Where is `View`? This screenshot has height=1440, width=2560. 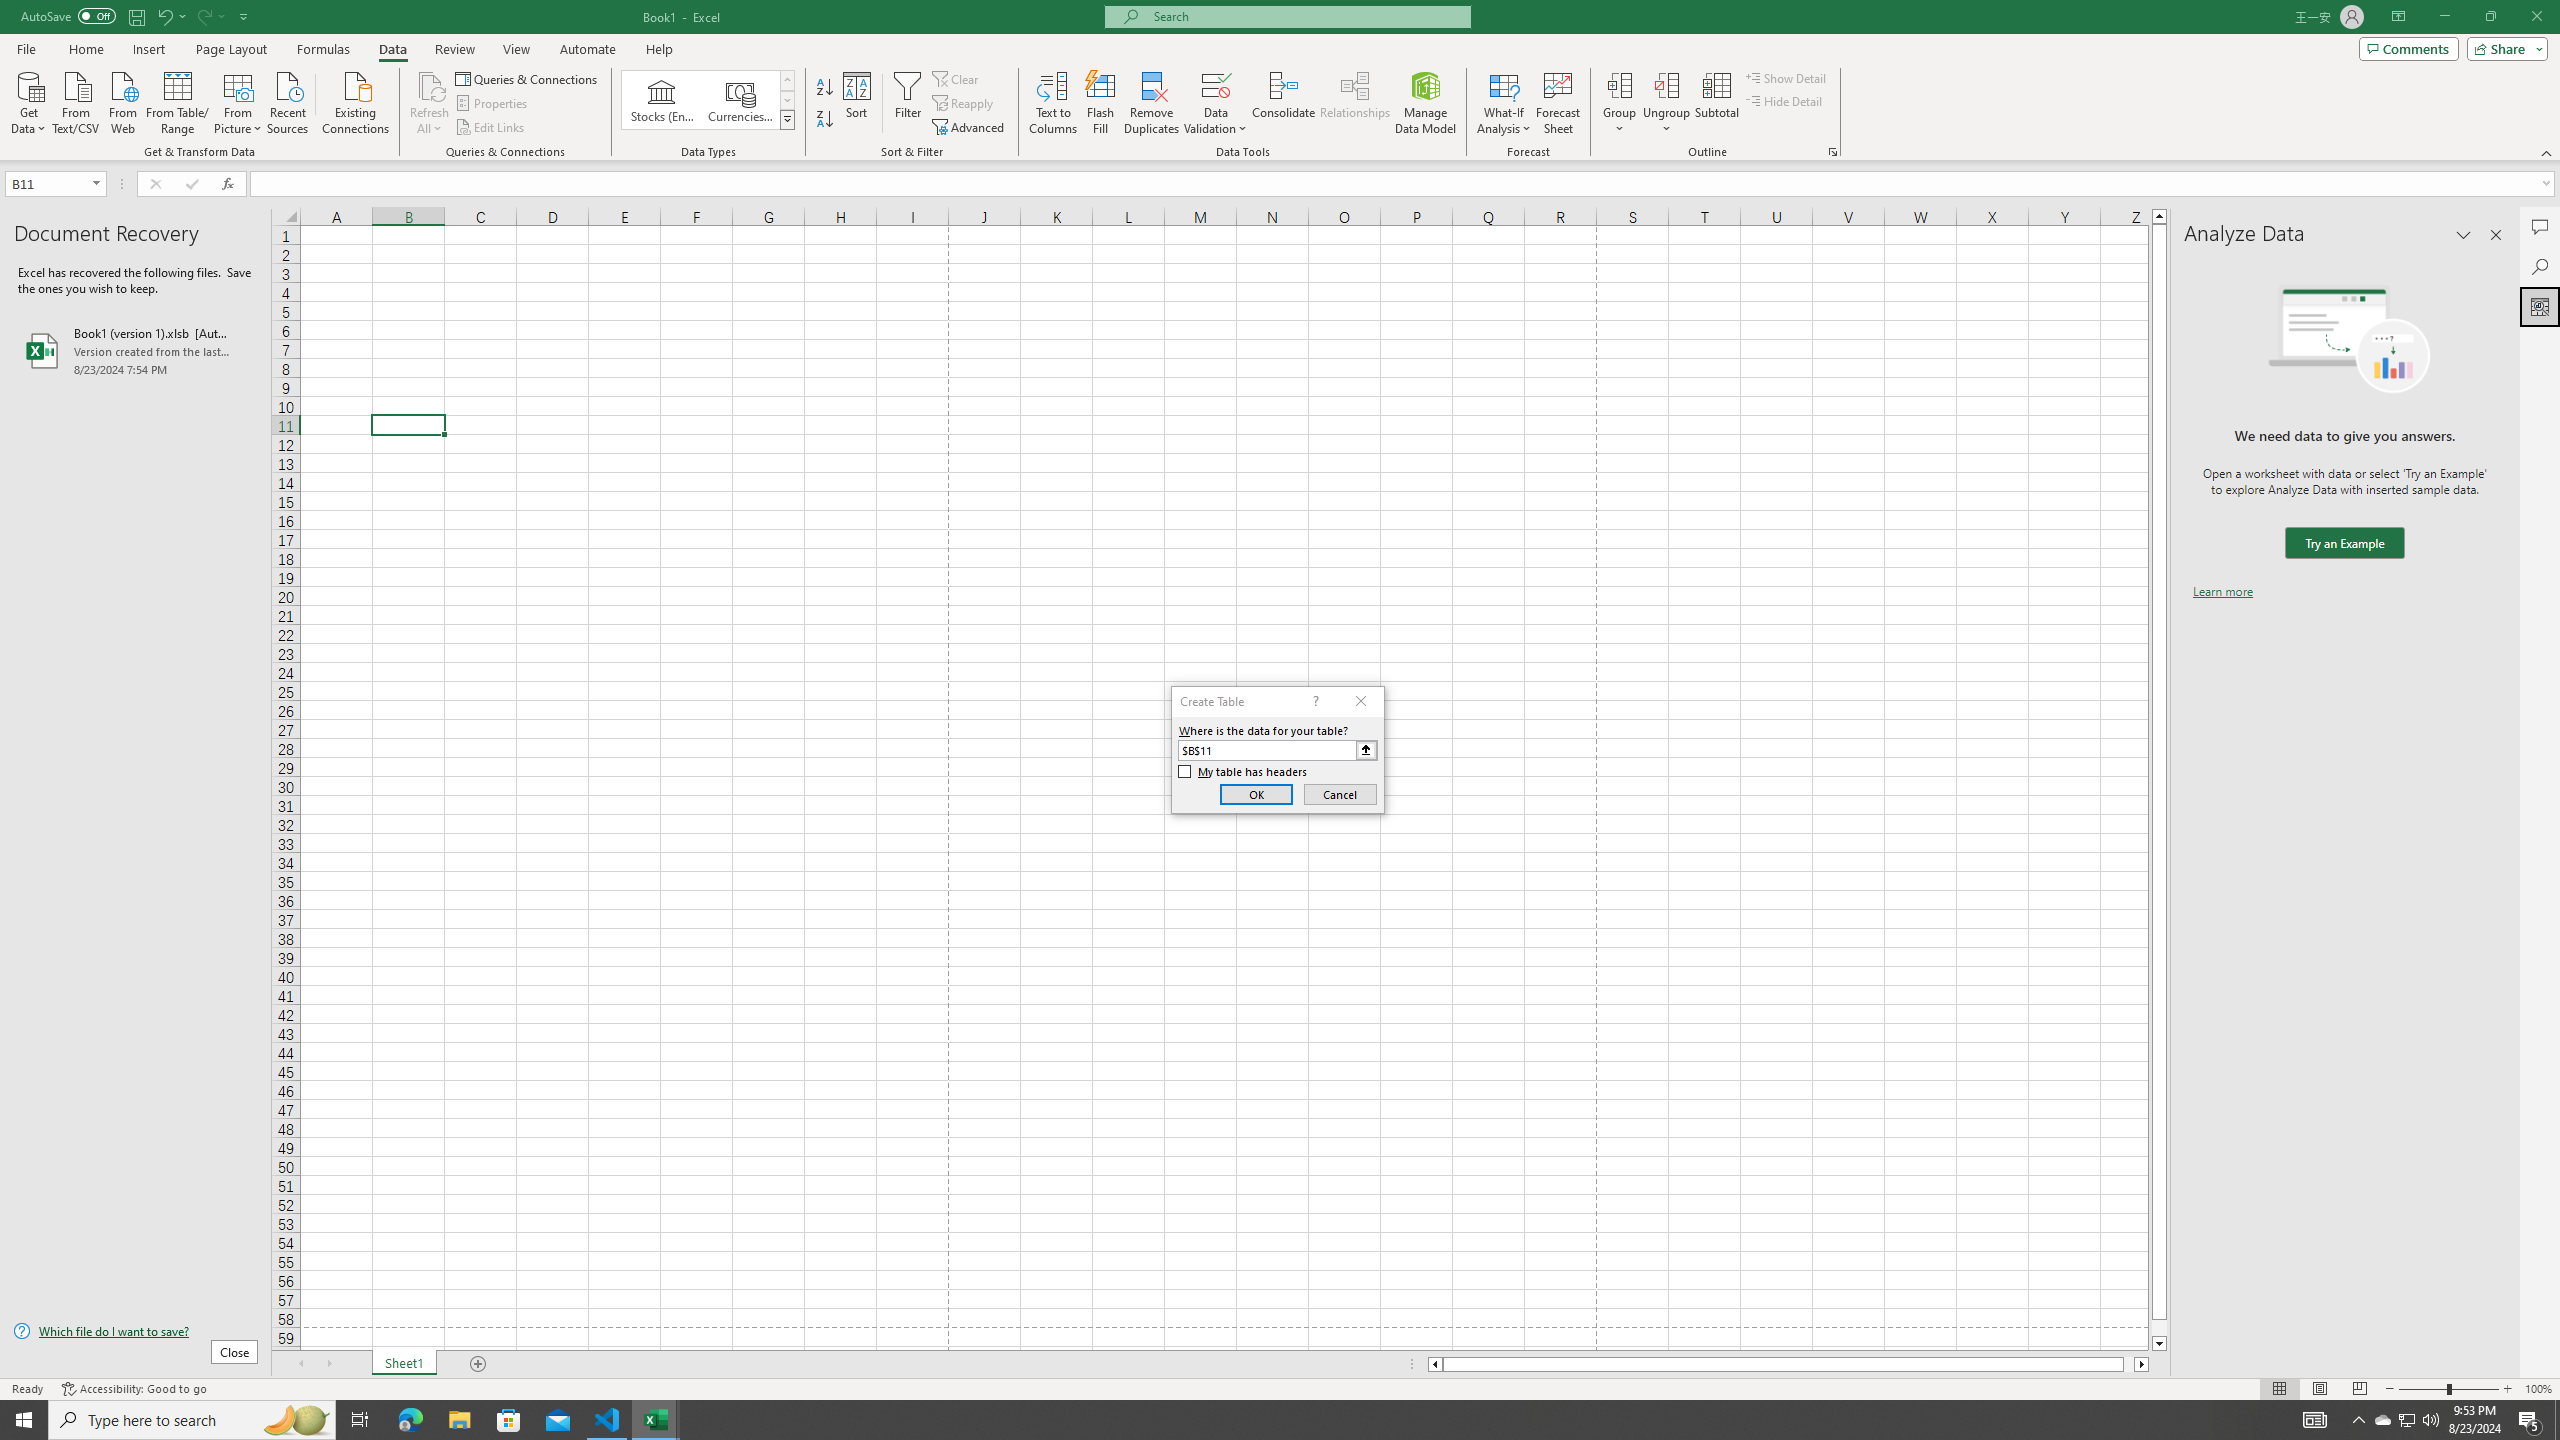
View is located at coordinates (515, 49).